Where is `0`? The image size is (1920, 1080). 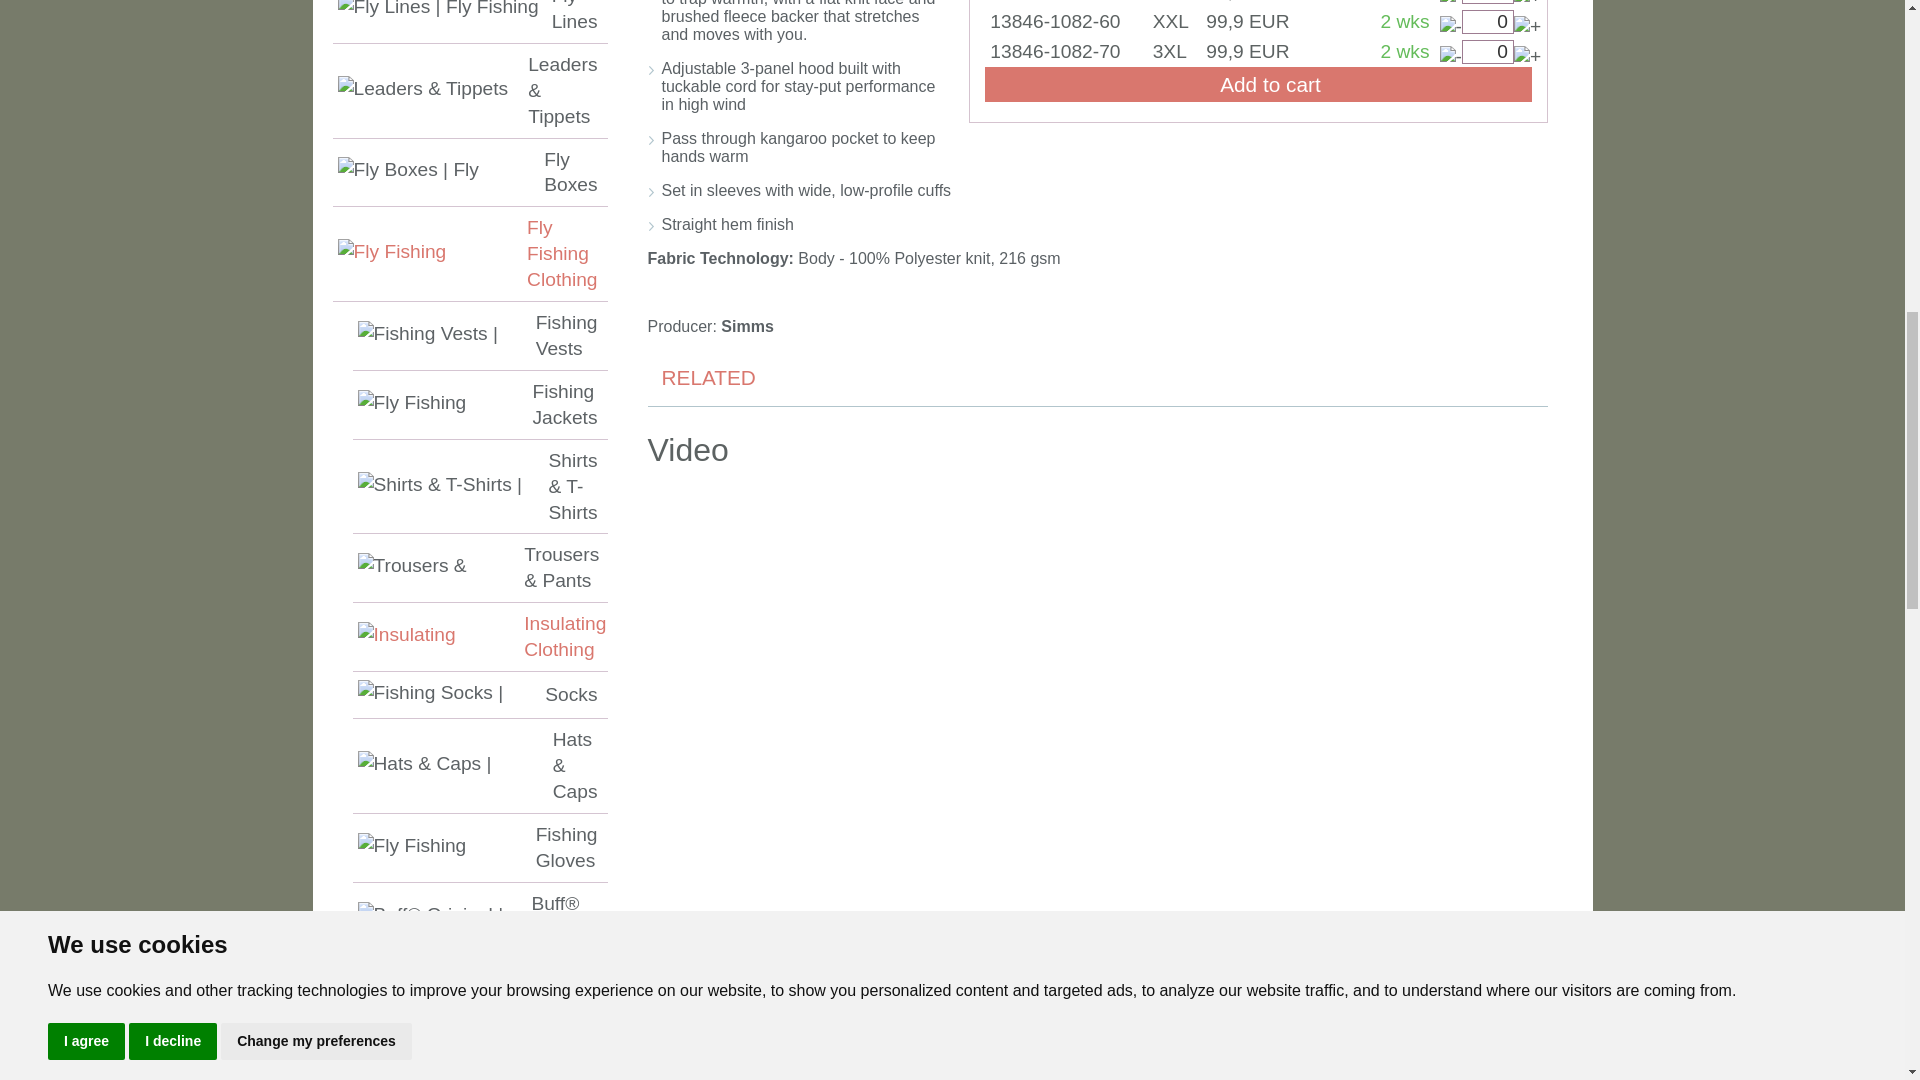
0 is located at coordinates (1488, 51).